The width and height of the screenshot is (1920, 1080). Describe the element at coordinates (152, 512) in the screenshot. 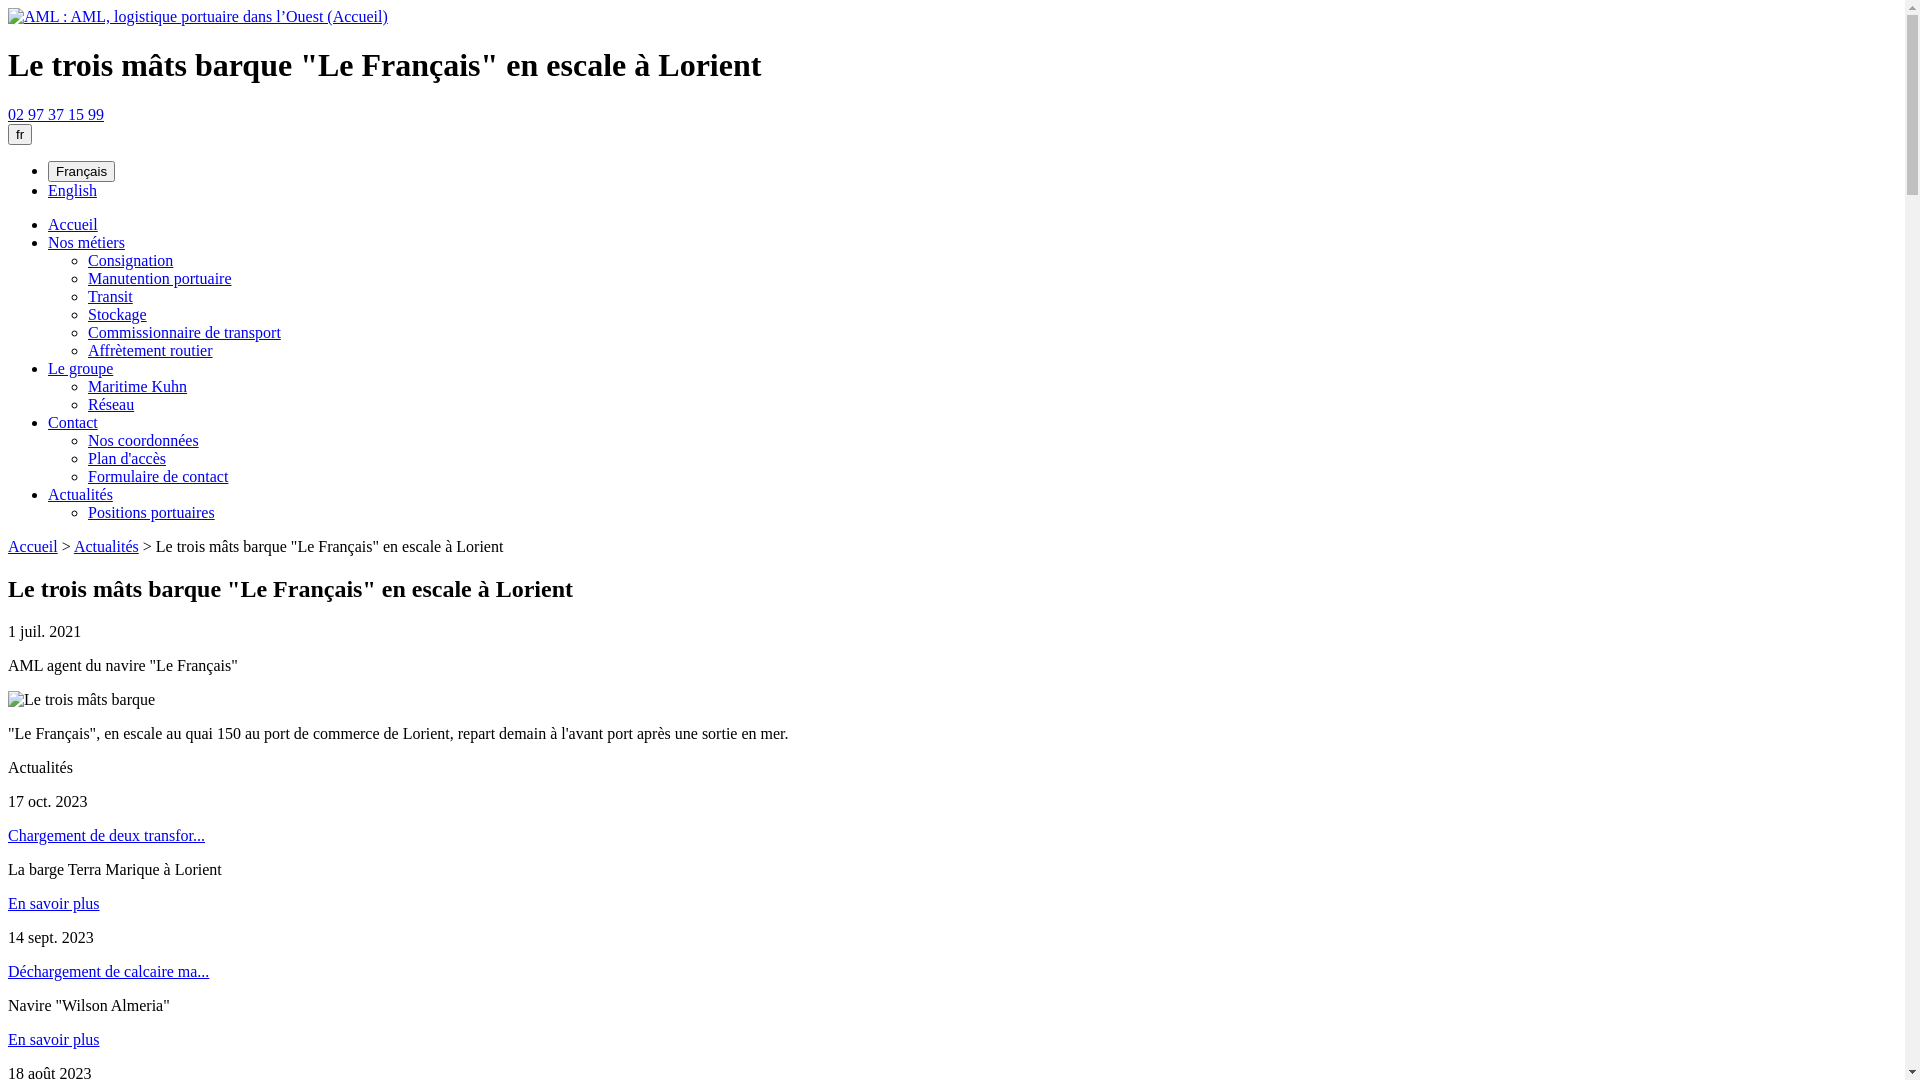

I see `Positions portuaires` at that location.